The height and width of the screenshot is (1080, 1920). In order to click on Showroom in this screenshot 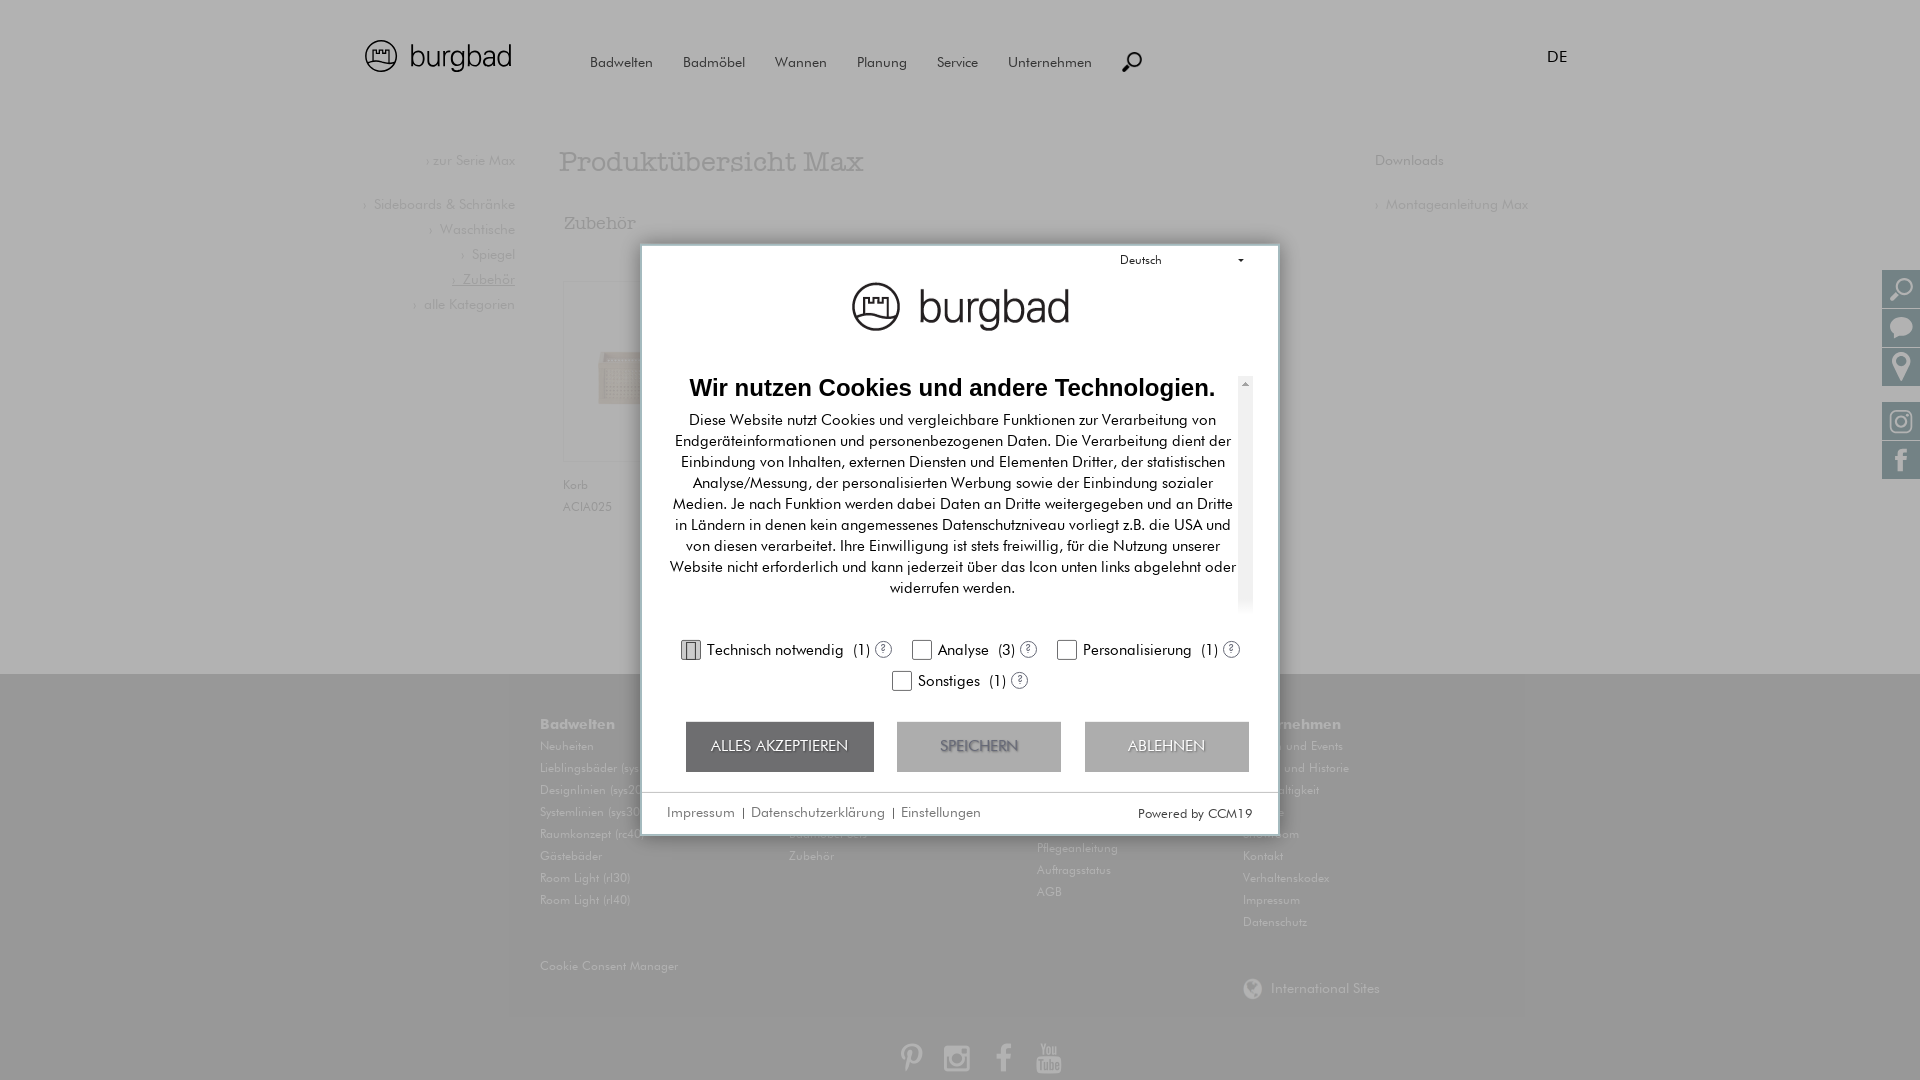, I will do `click(1271, 835)`.